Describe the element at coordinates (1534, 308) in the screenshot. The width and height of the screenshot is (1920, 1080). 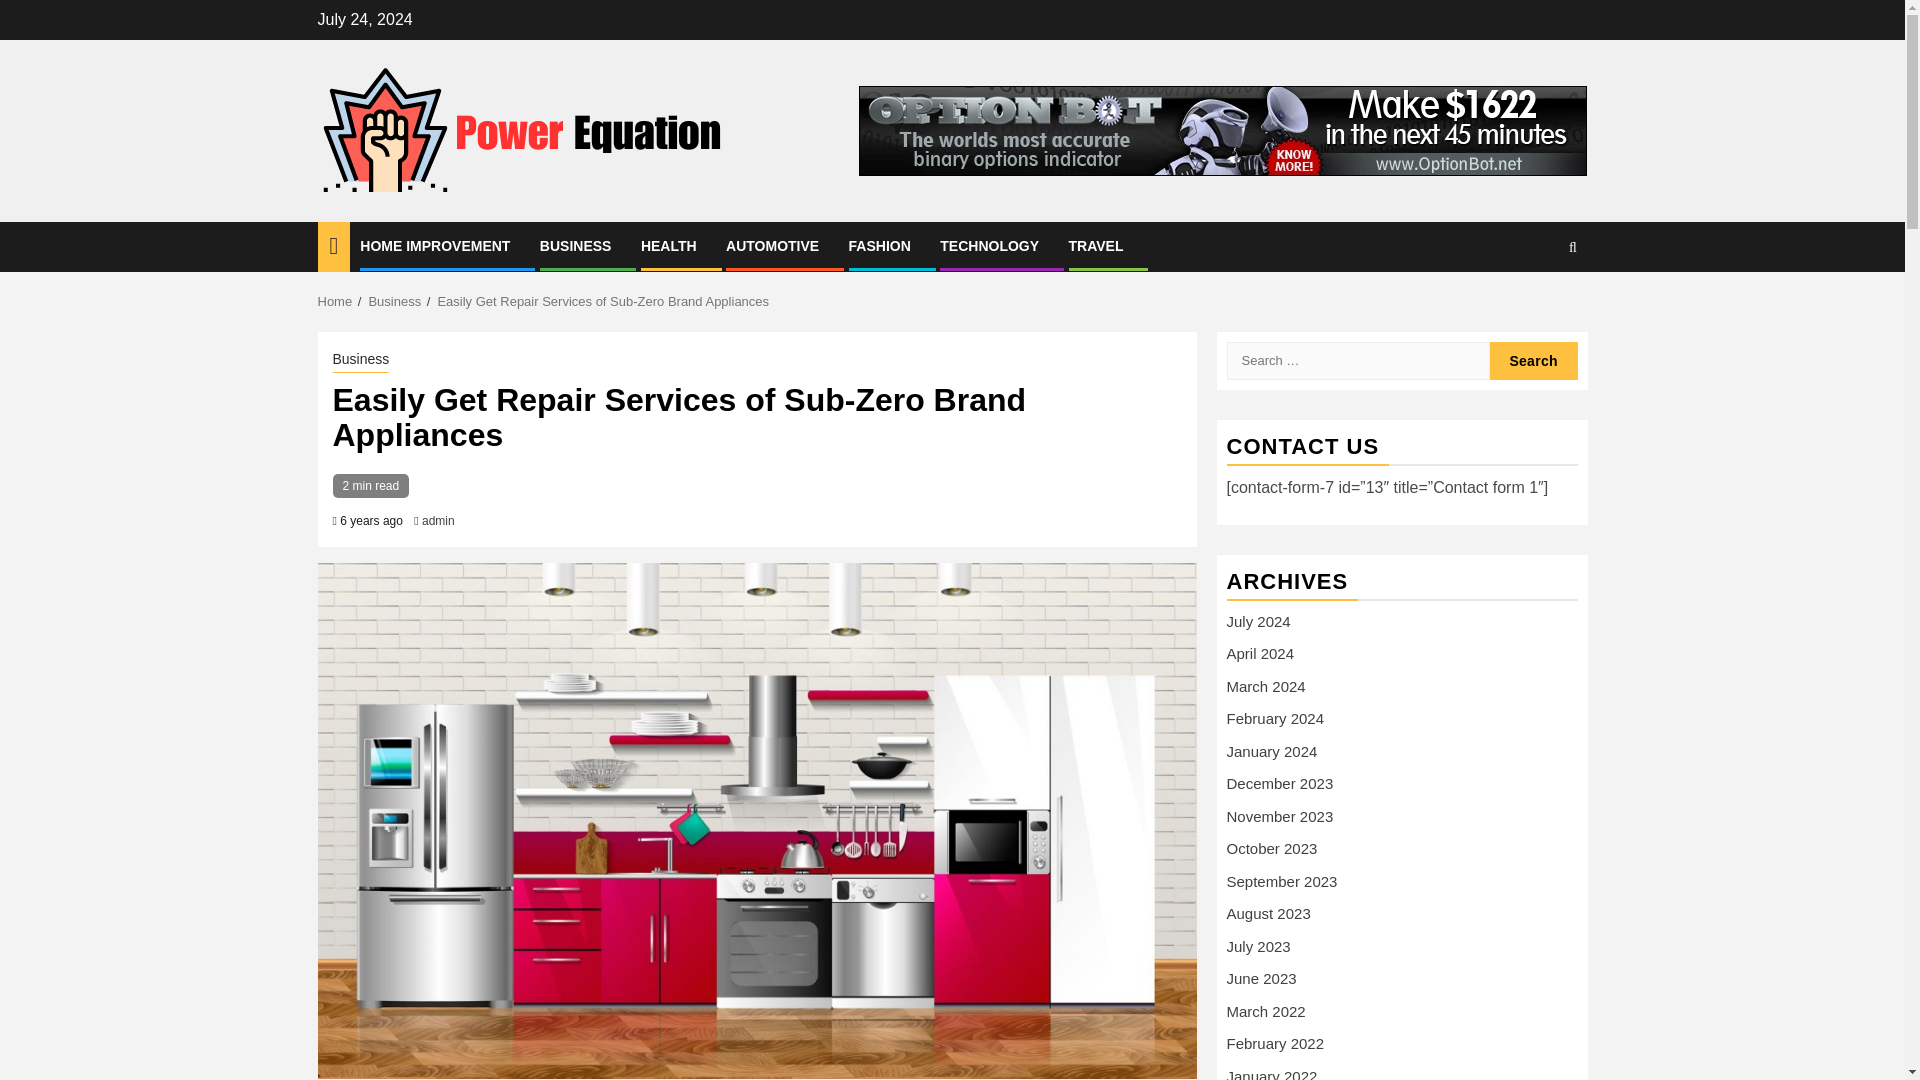
I see `Search` at that location.